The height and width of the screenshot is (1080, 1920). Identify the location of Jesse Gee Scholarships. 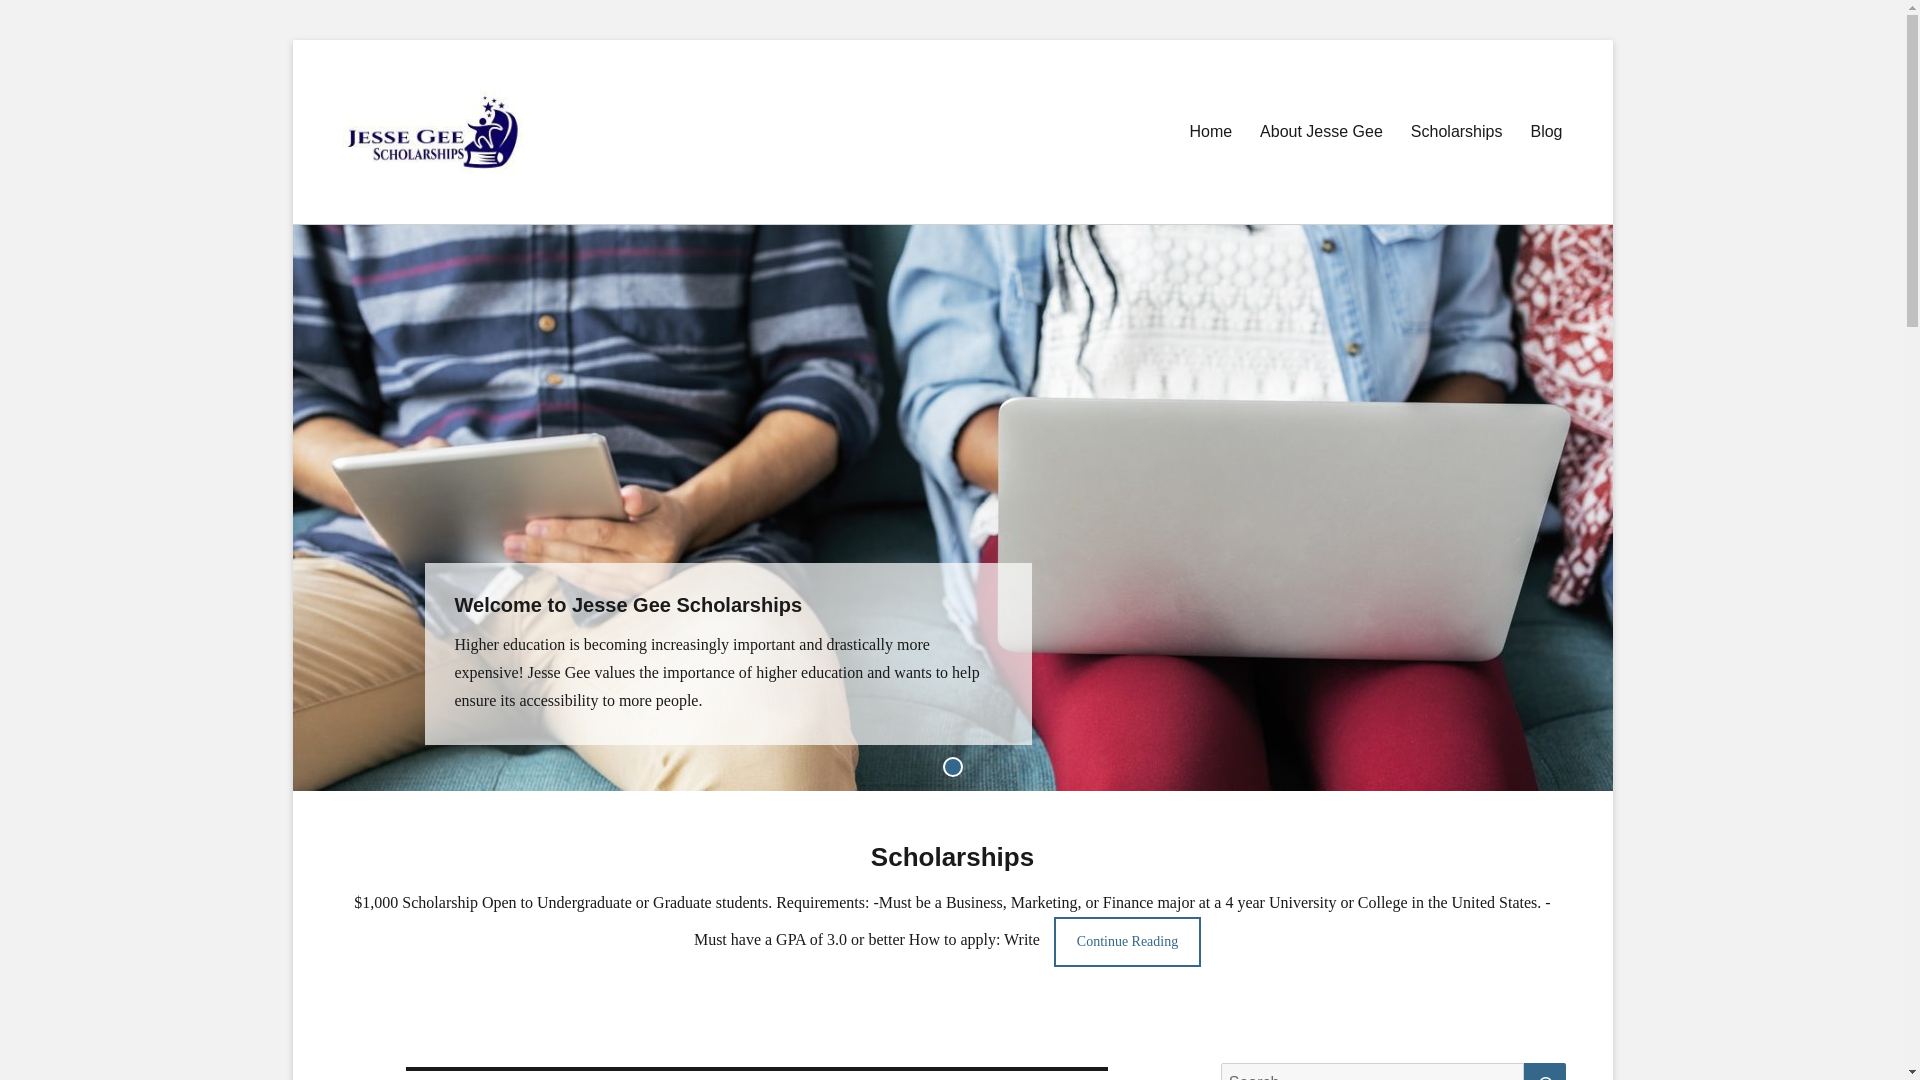
(422, 135).